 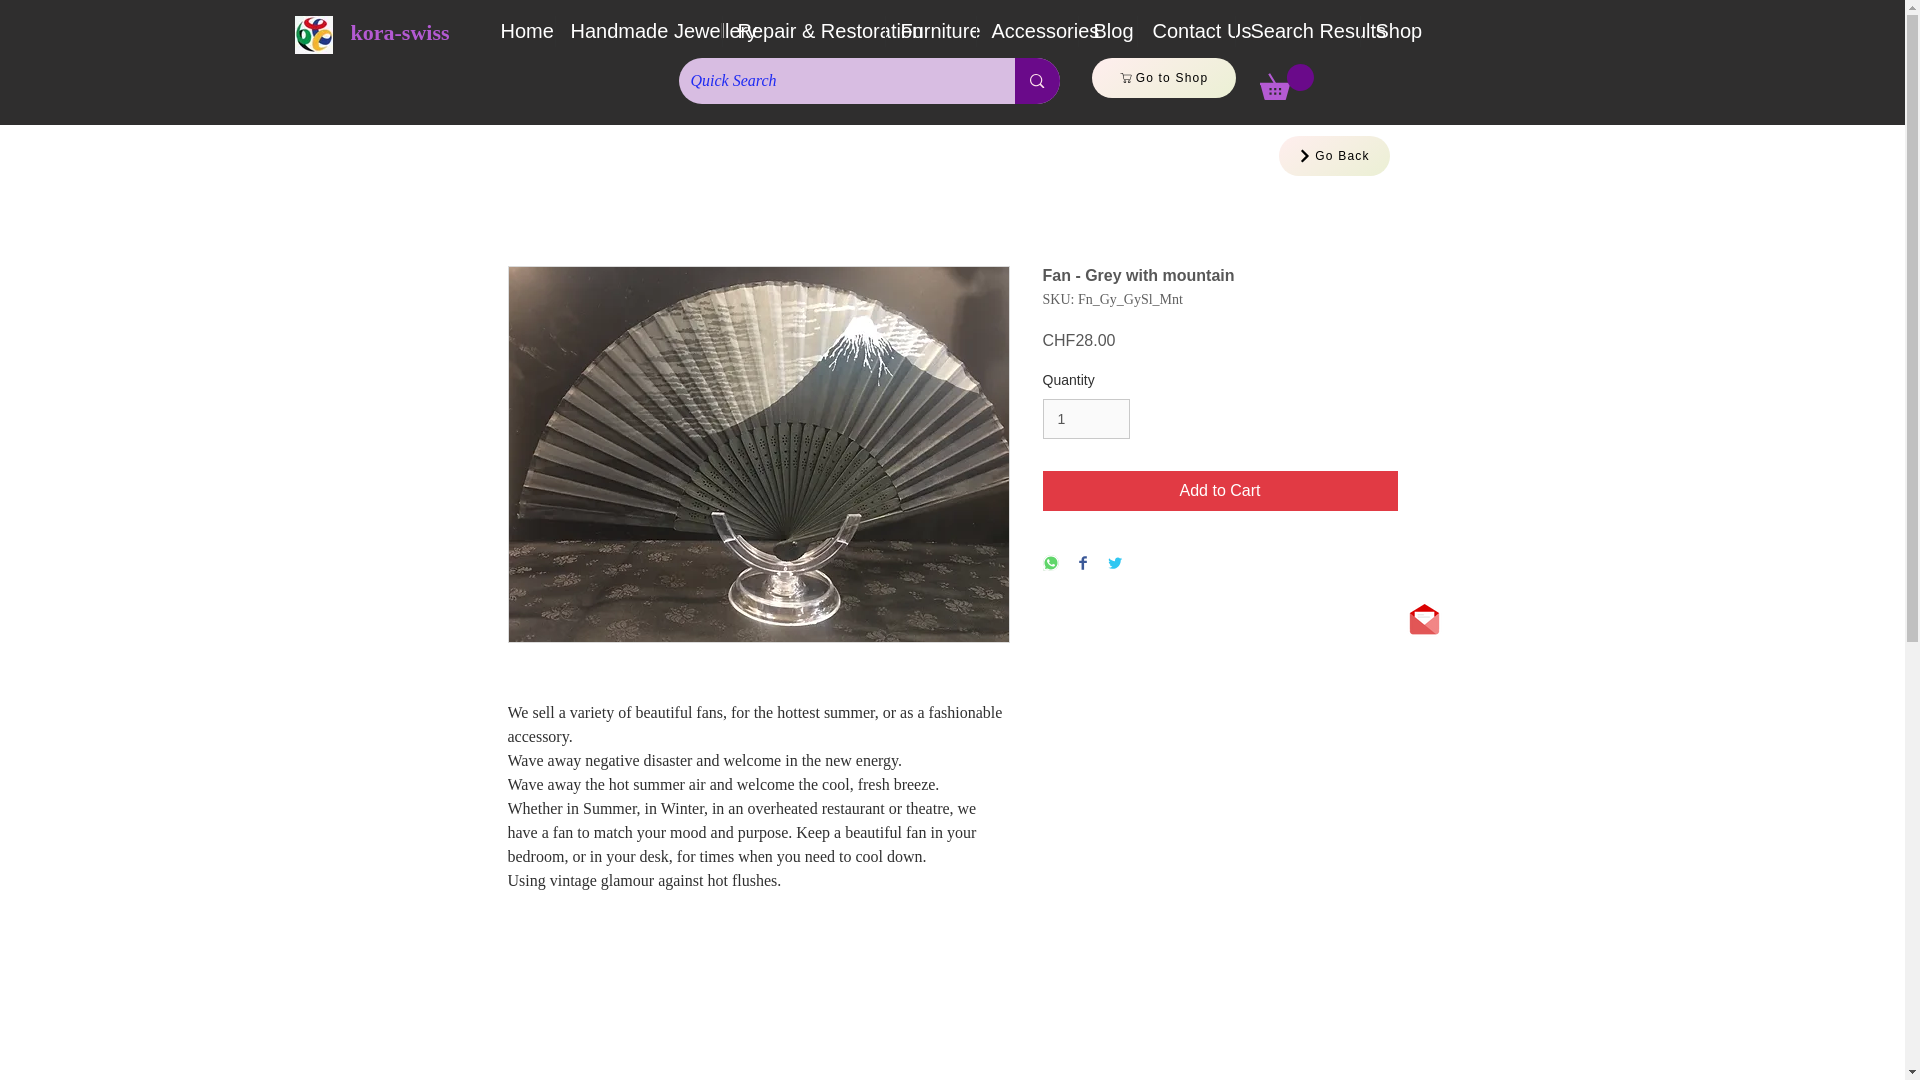 What do you see at coordinates (1424, 619) in the screenshot?
I see `Click here to contact us with questions` at bounding box center [1424, 619].